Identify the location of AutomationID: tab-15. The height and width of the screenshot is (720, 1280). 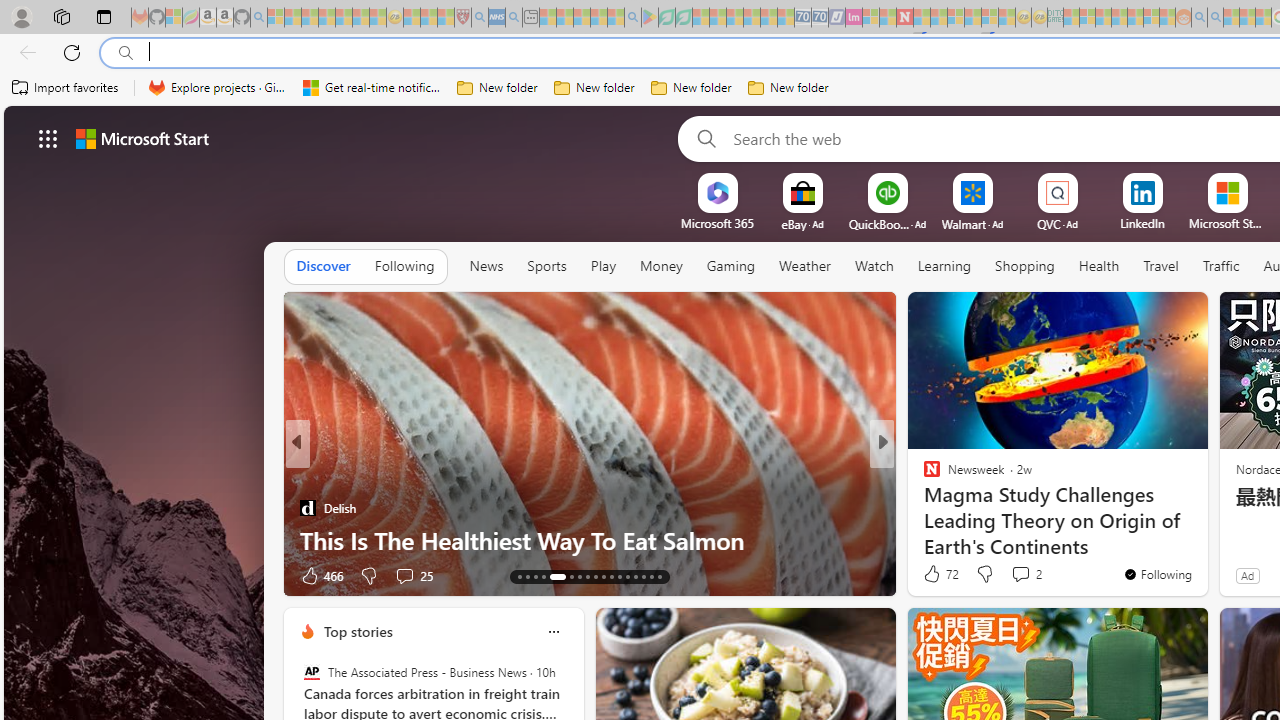
(536, 576).